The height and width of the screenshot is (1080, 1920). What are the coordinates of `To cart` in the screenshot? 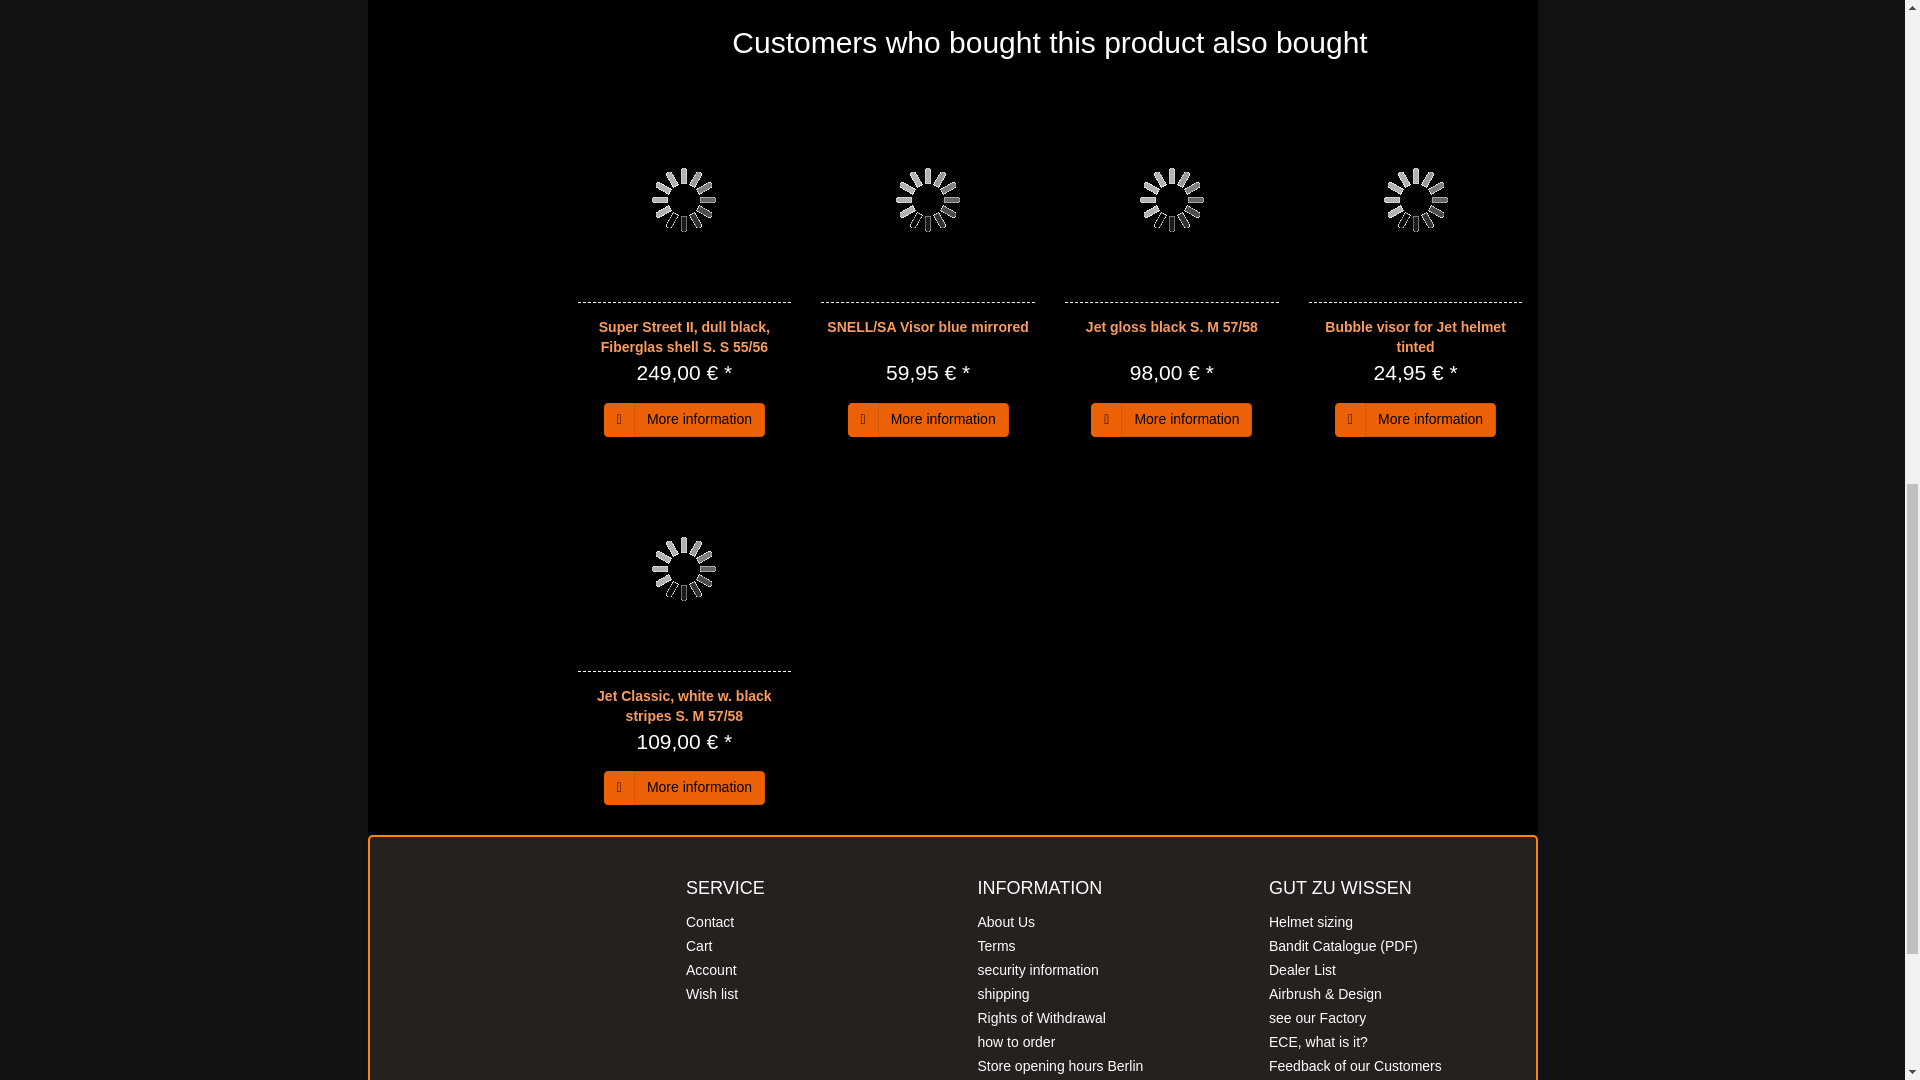 It's located at (864, 420).